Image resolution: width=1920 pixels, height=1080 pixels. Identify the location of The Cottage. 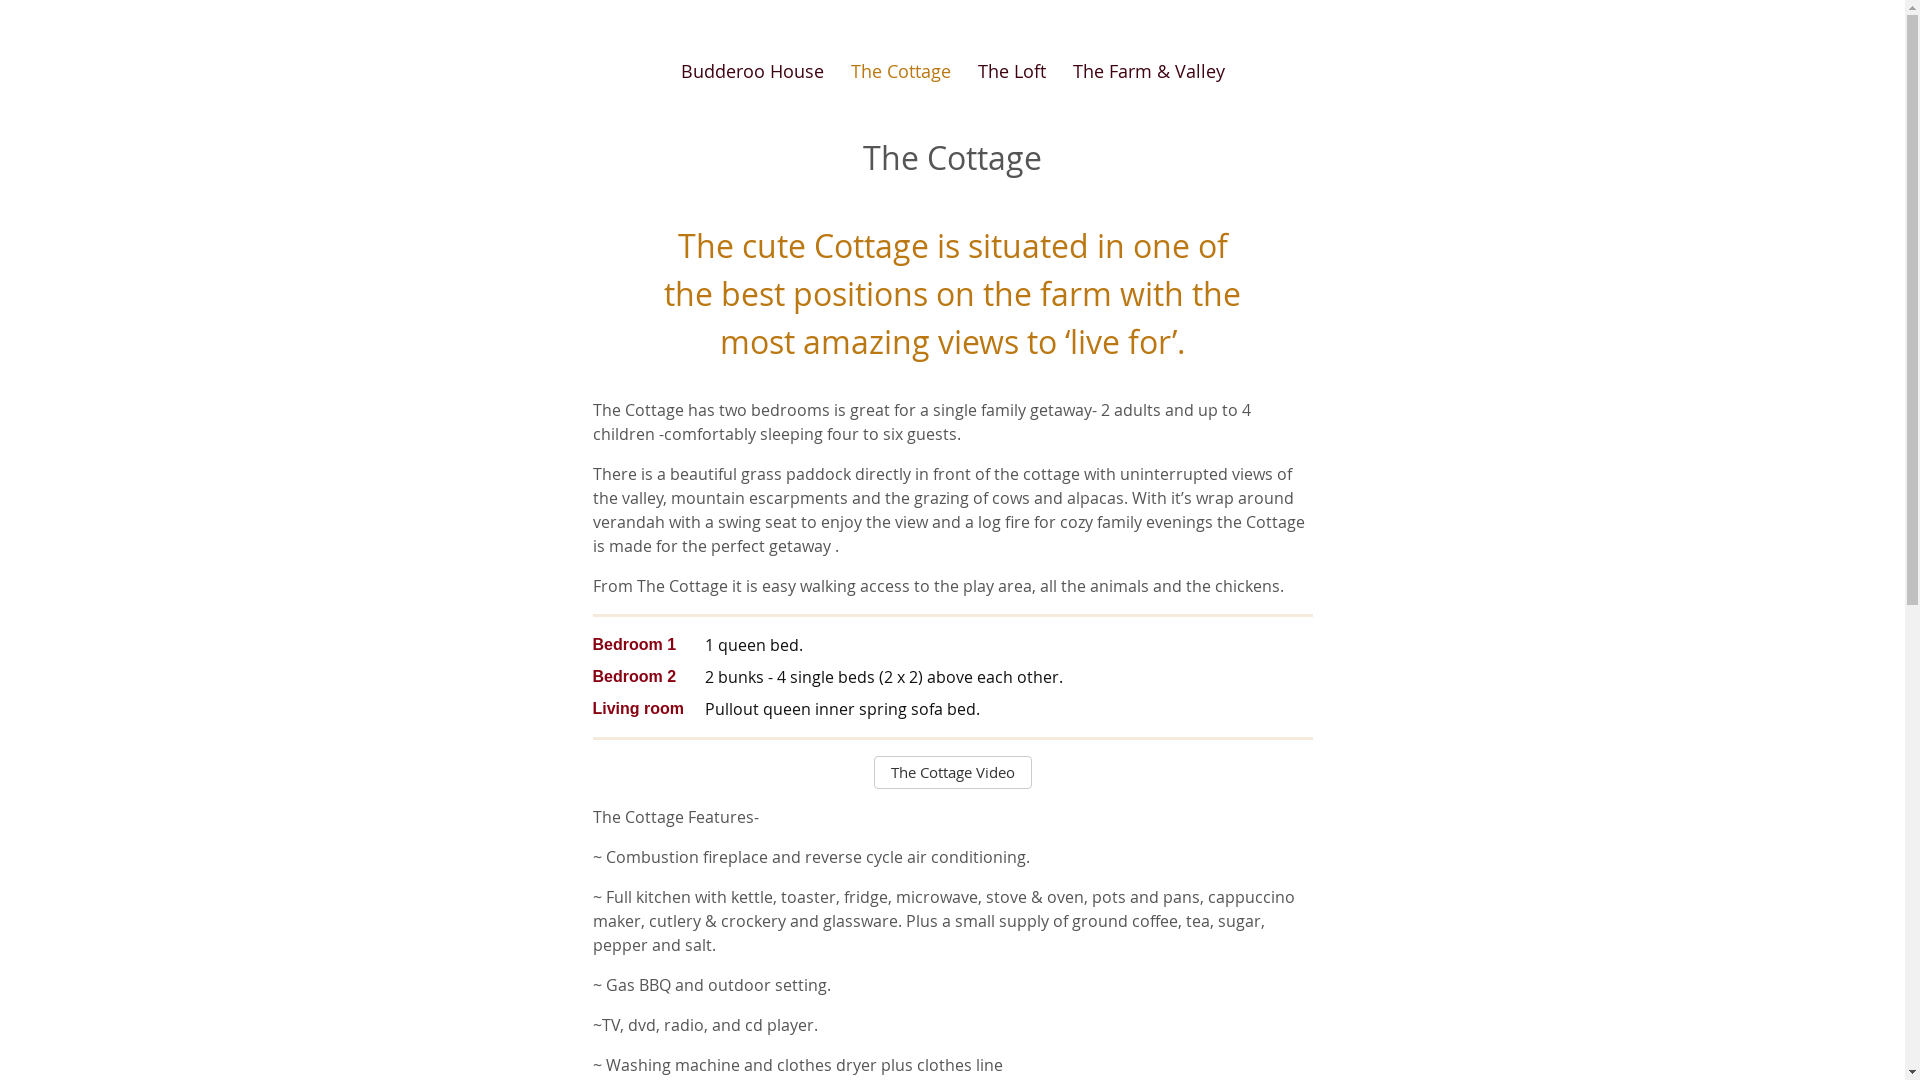
(900, 72).